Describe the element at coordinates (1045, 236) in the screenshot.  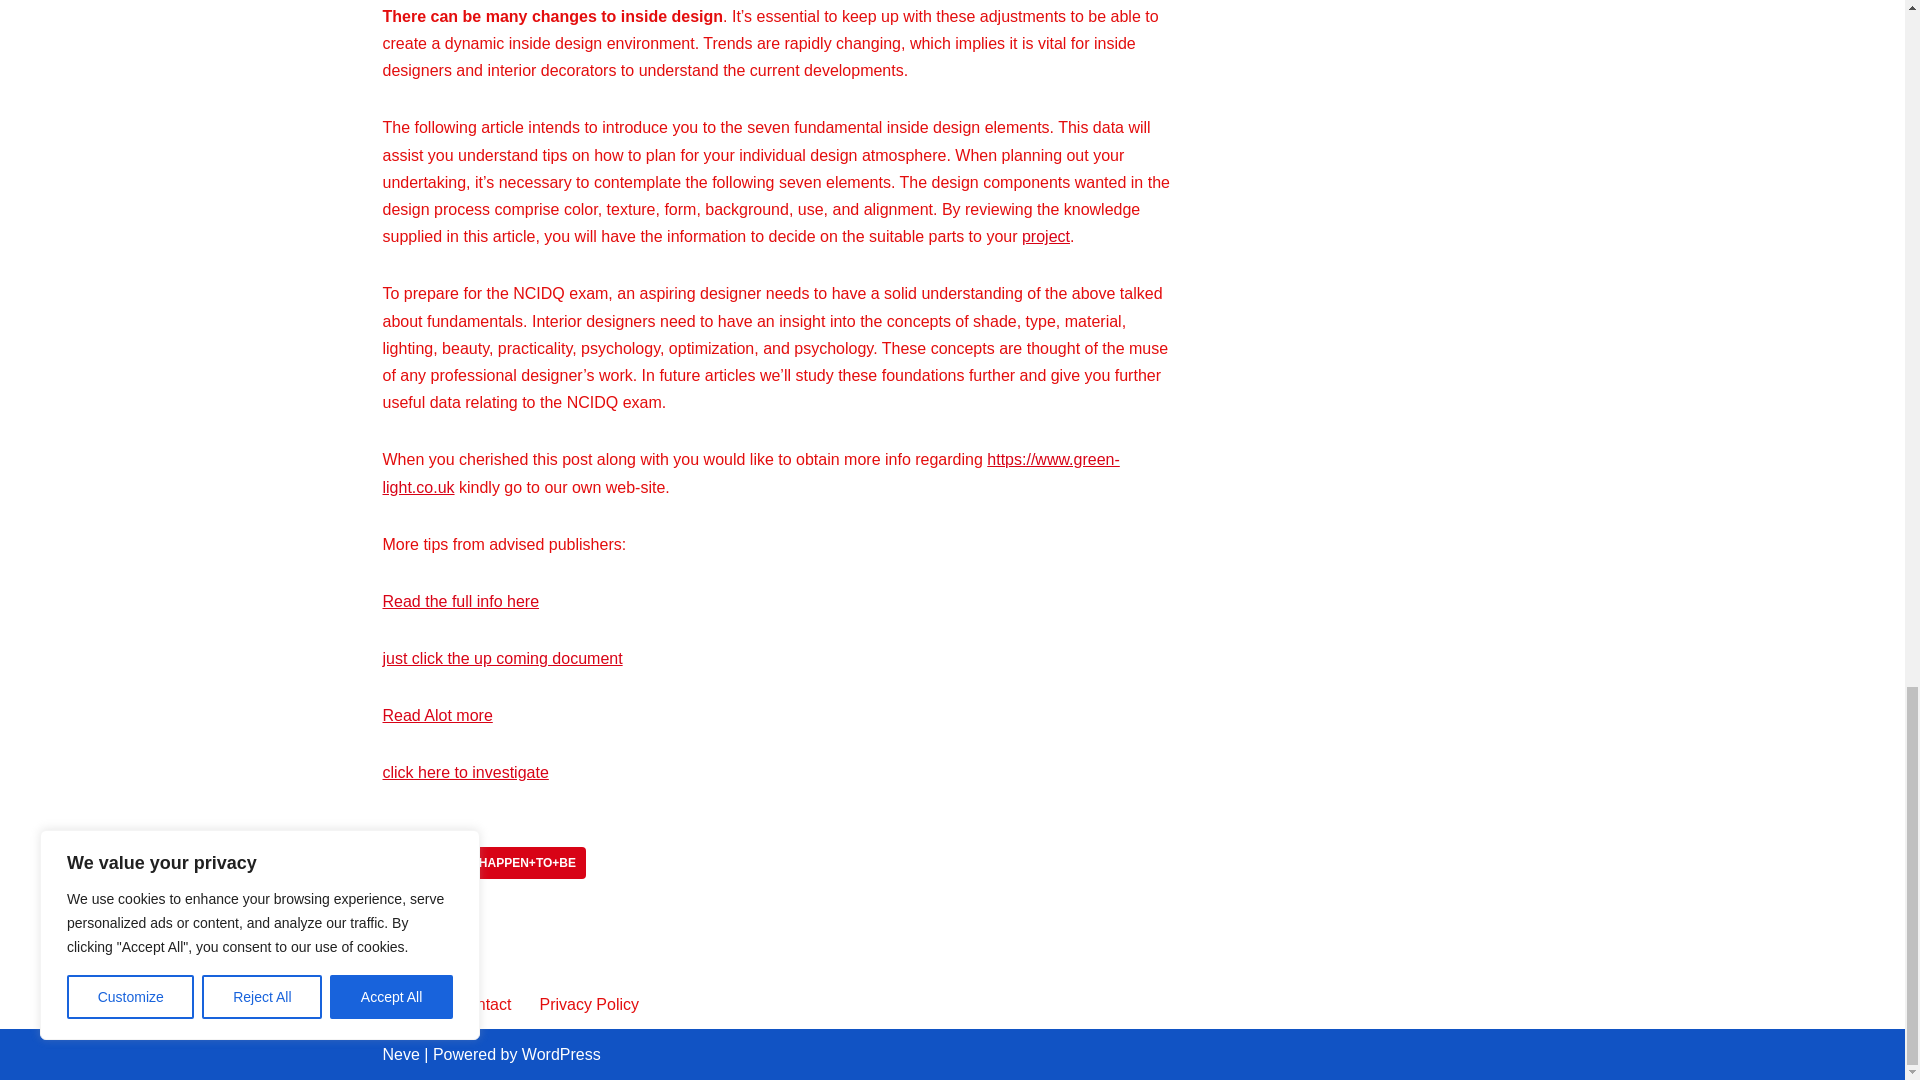
I see `project` at that location.